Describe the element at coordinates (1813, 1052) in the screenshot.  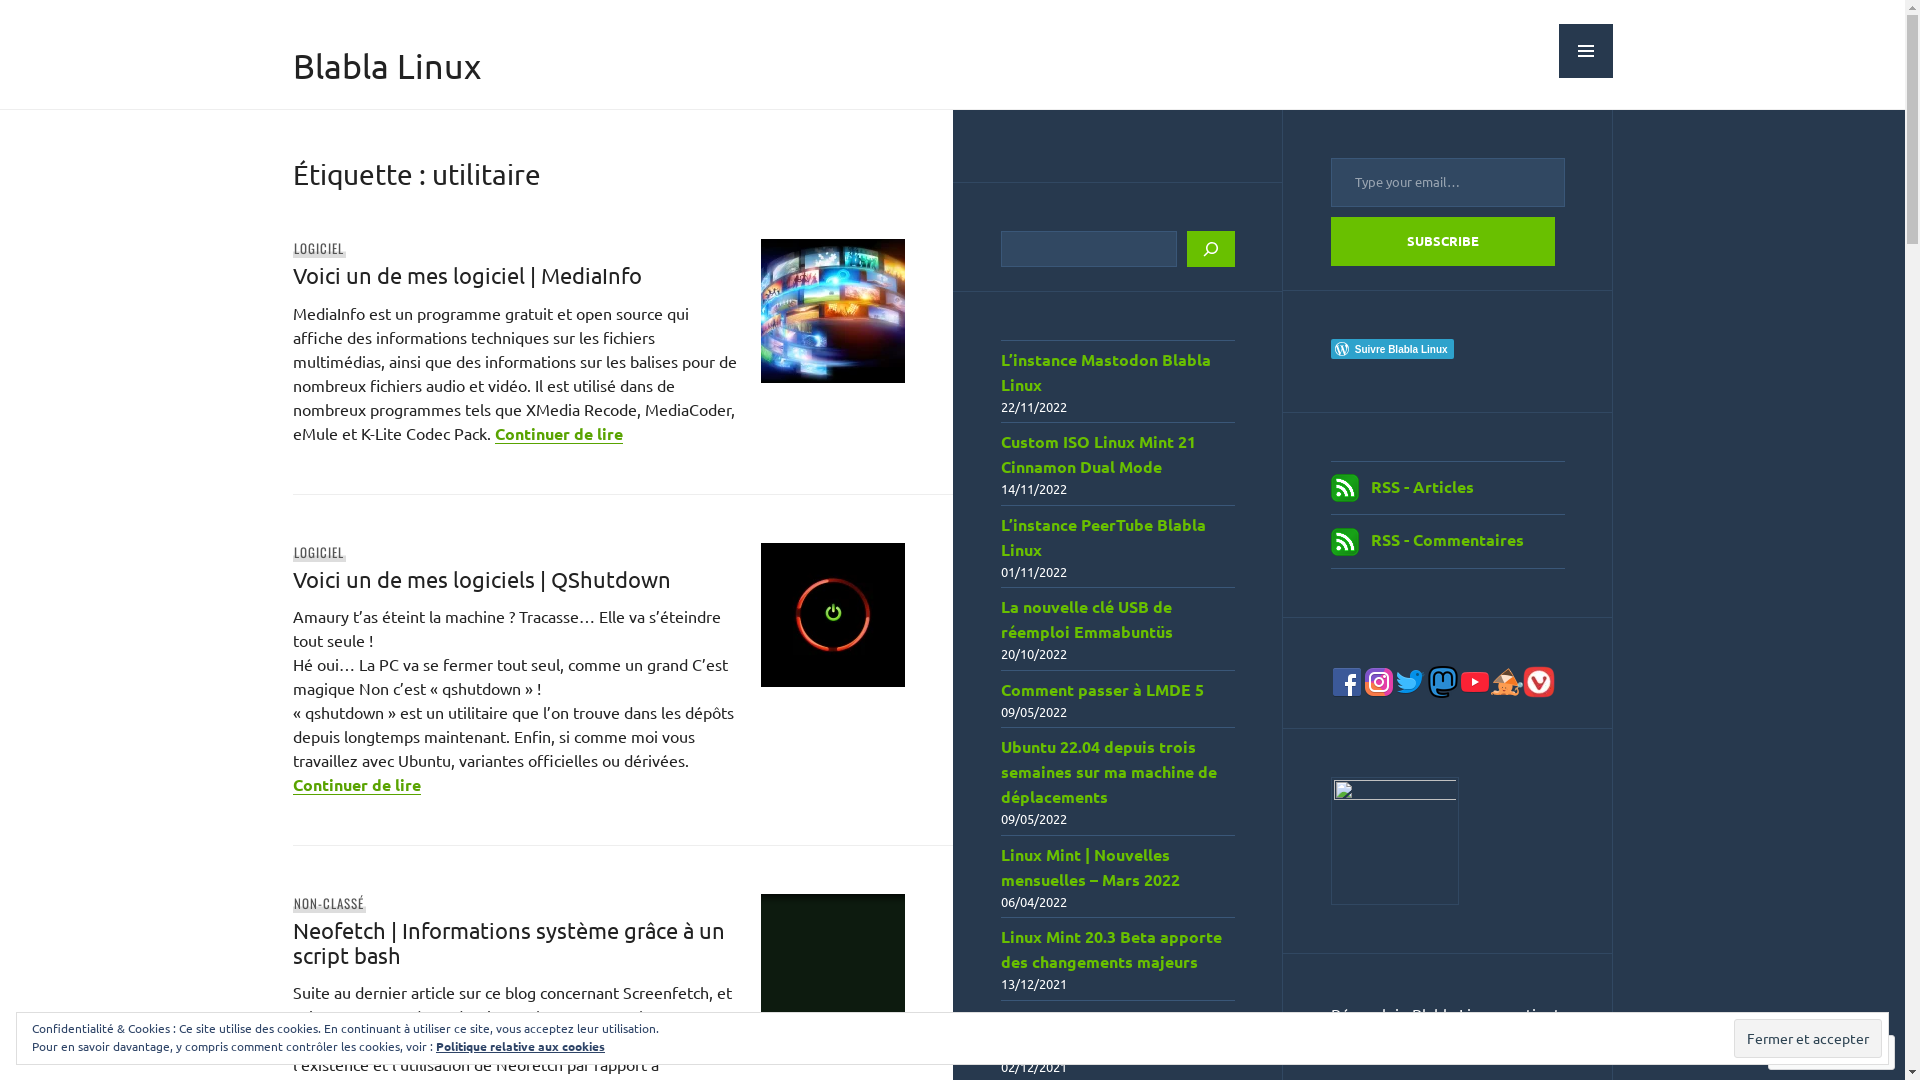
I see `Suivre` at that location.